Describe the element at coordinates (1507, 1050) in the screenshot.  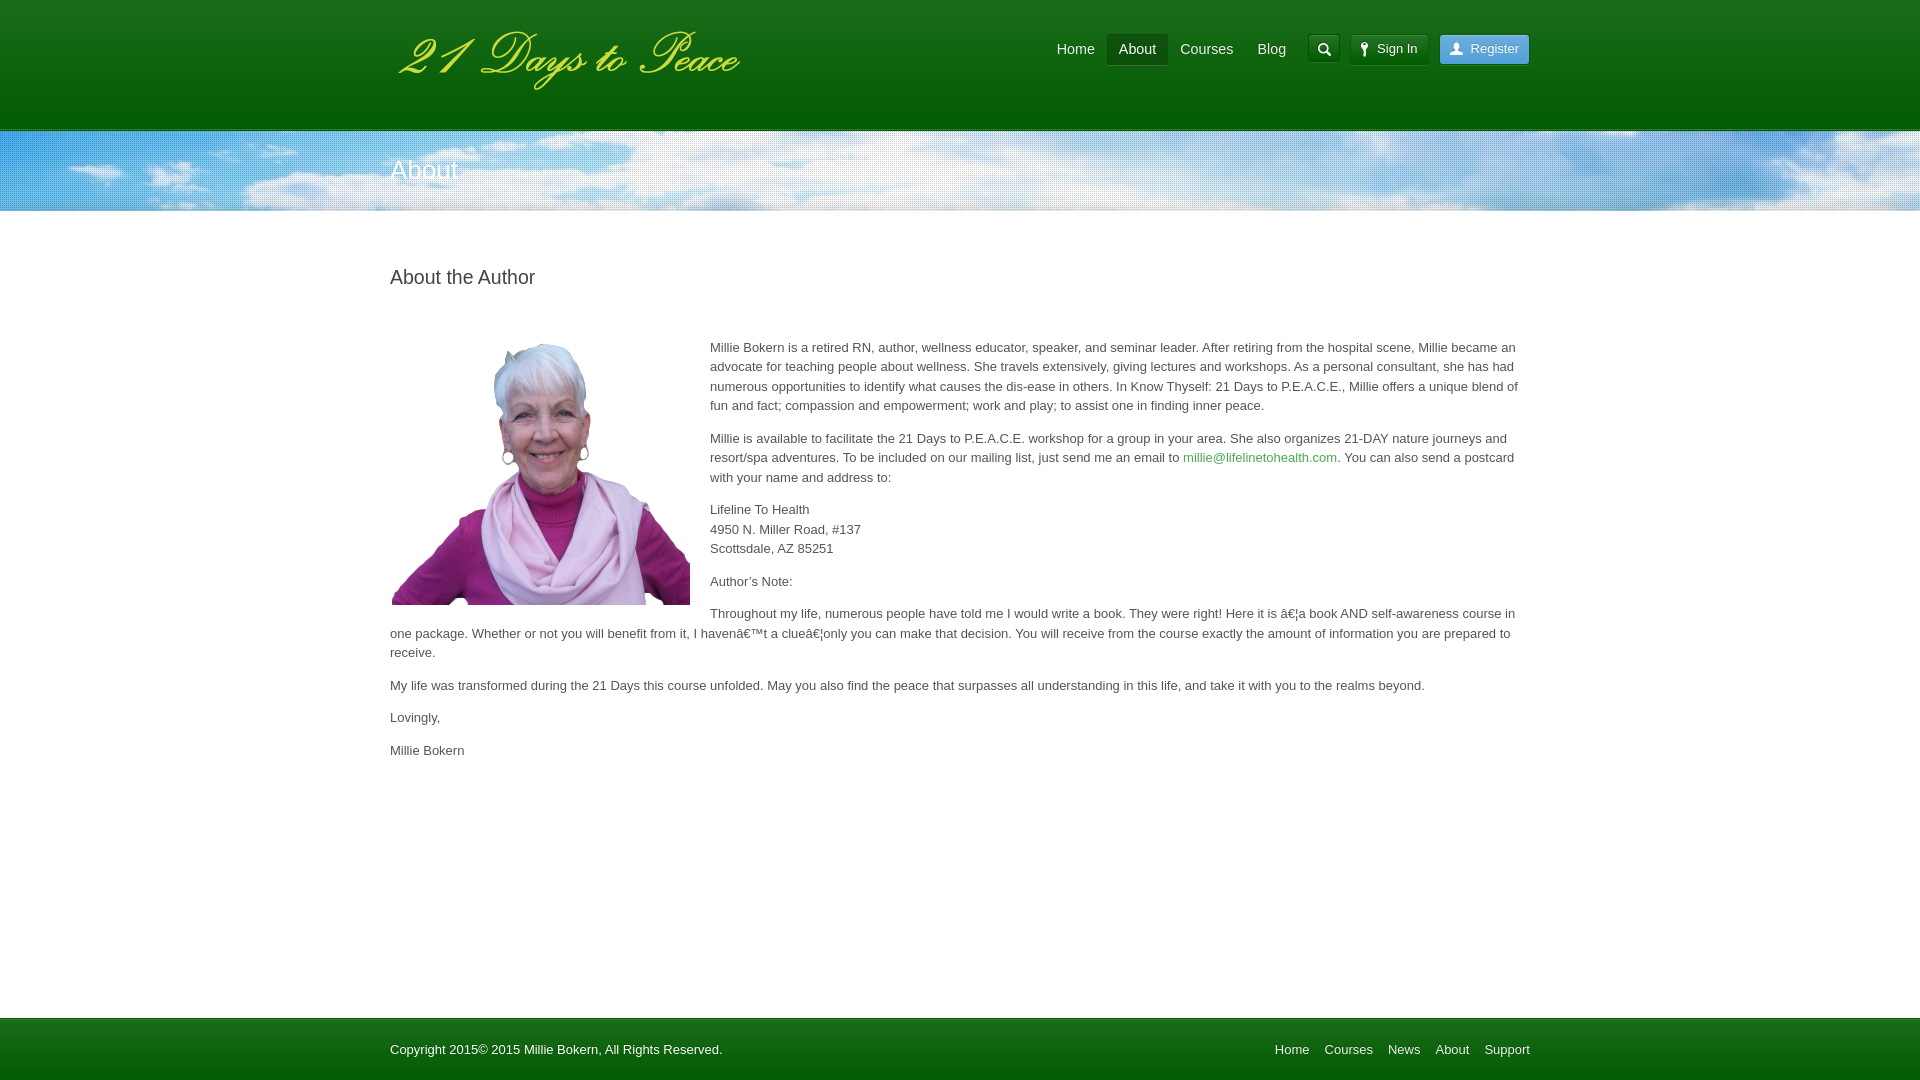
I see `Support` at that location.